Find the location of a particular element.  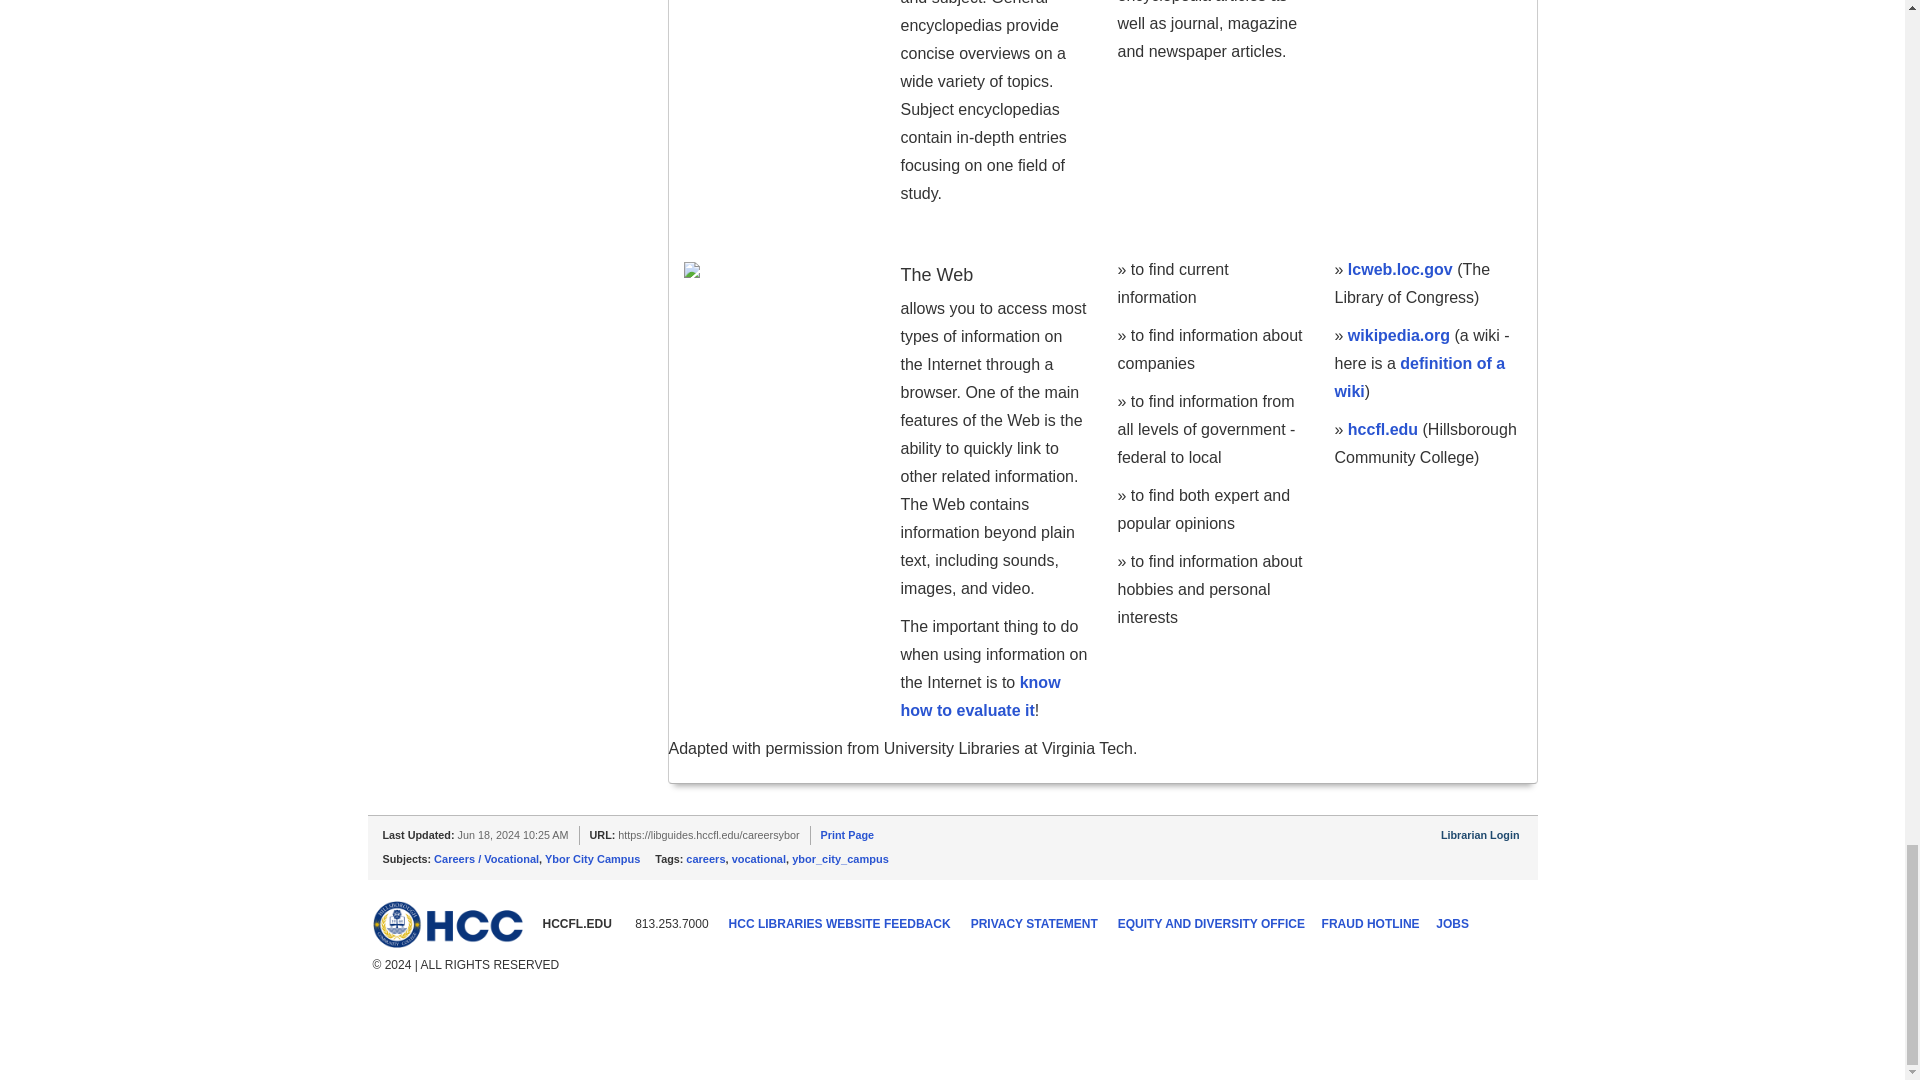

definition of a wiki is located at coordinates (1420, 377).